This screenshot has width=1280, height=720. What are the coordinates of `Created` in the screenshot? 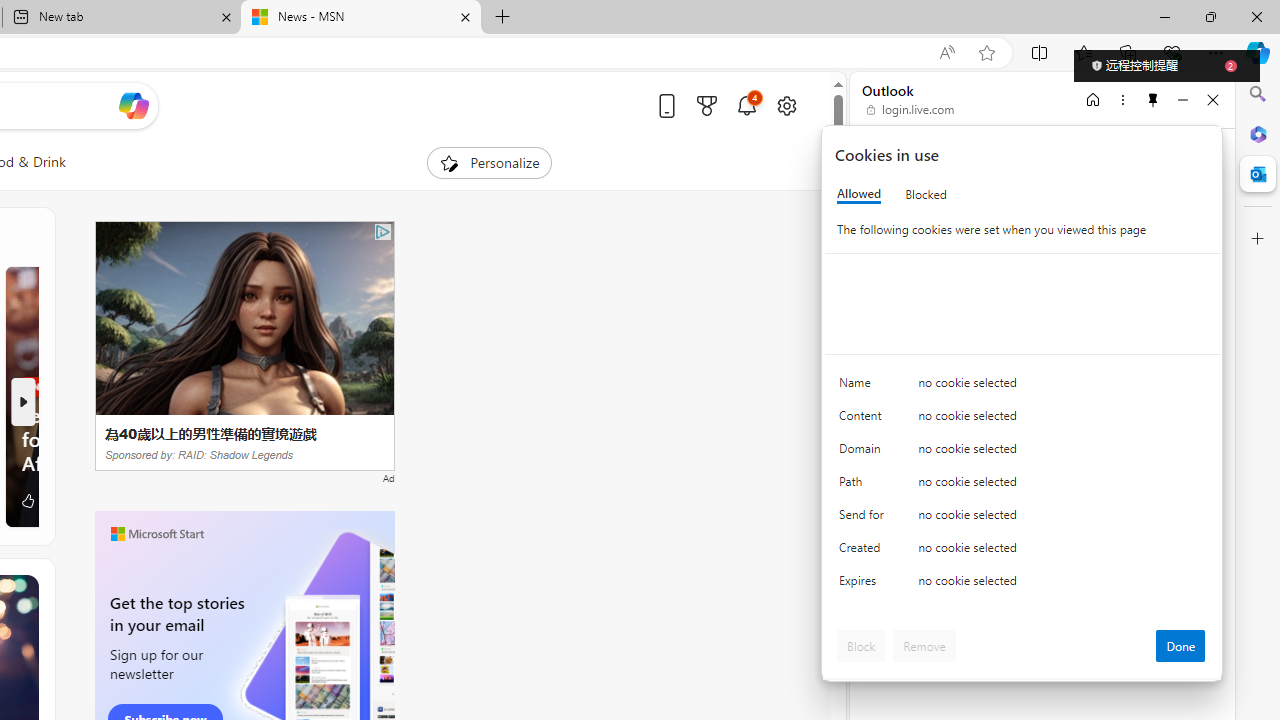 It's located at (864, 552).